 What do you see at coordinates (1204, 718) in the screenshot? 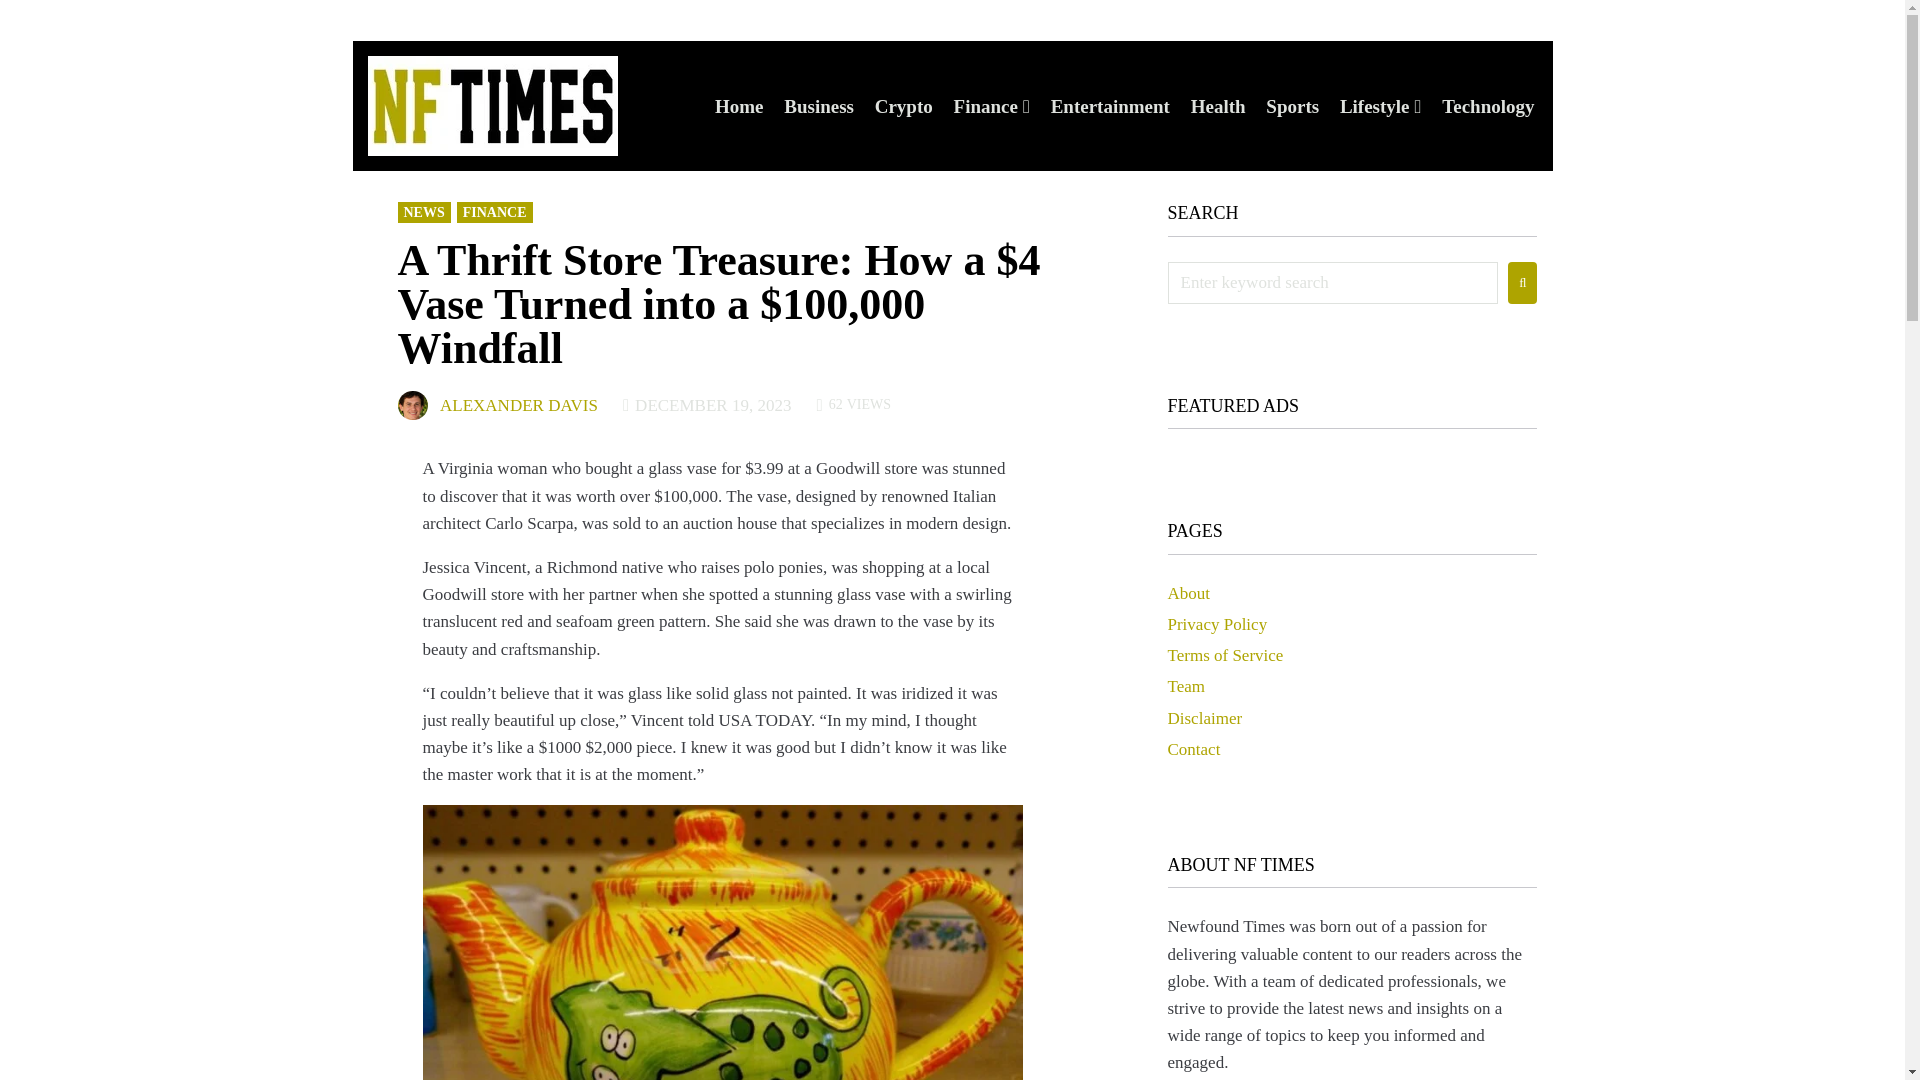
I see `Disclaimer` at bounding box center [1204, 718].